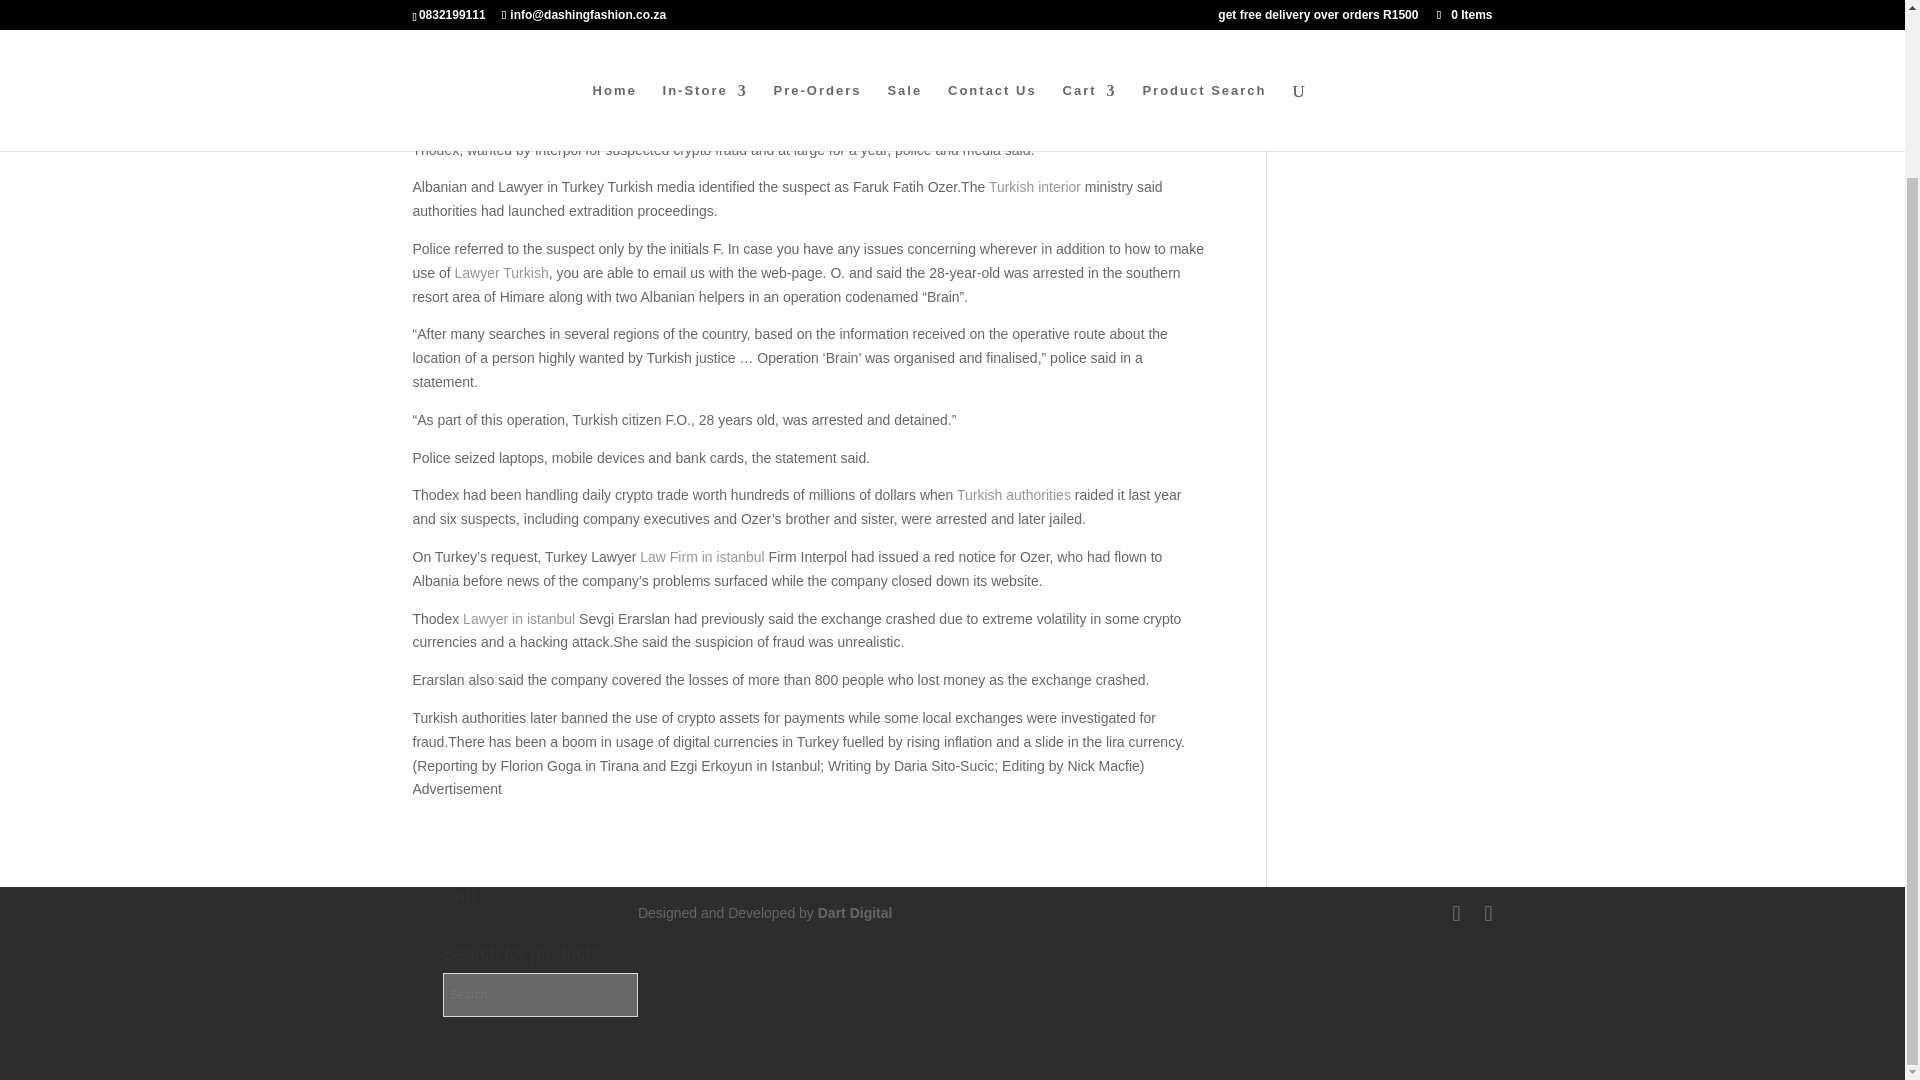 The image size is (1920, 1080). I want to click on Posts by fgfkaitlyn, so click(458, 51).